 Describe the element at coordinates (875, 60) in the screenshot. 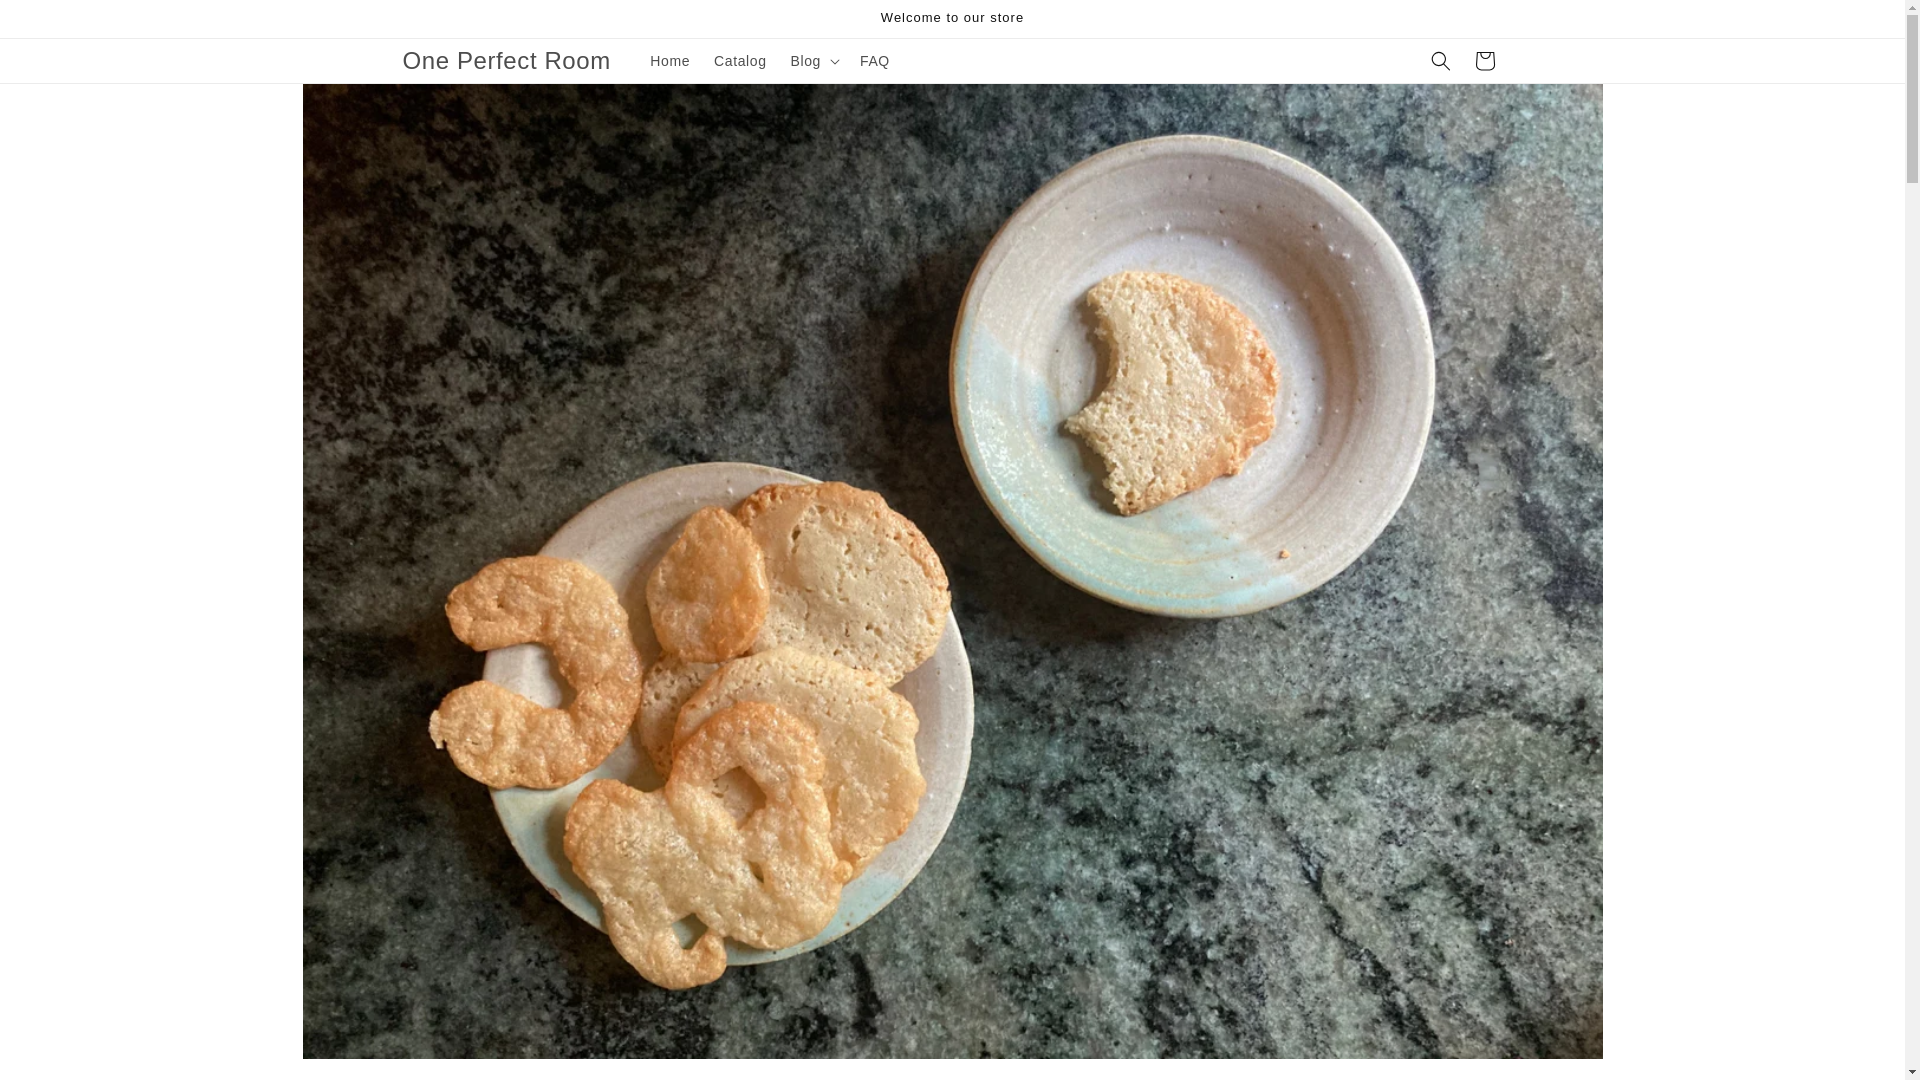

I see `FAQ` at that location.